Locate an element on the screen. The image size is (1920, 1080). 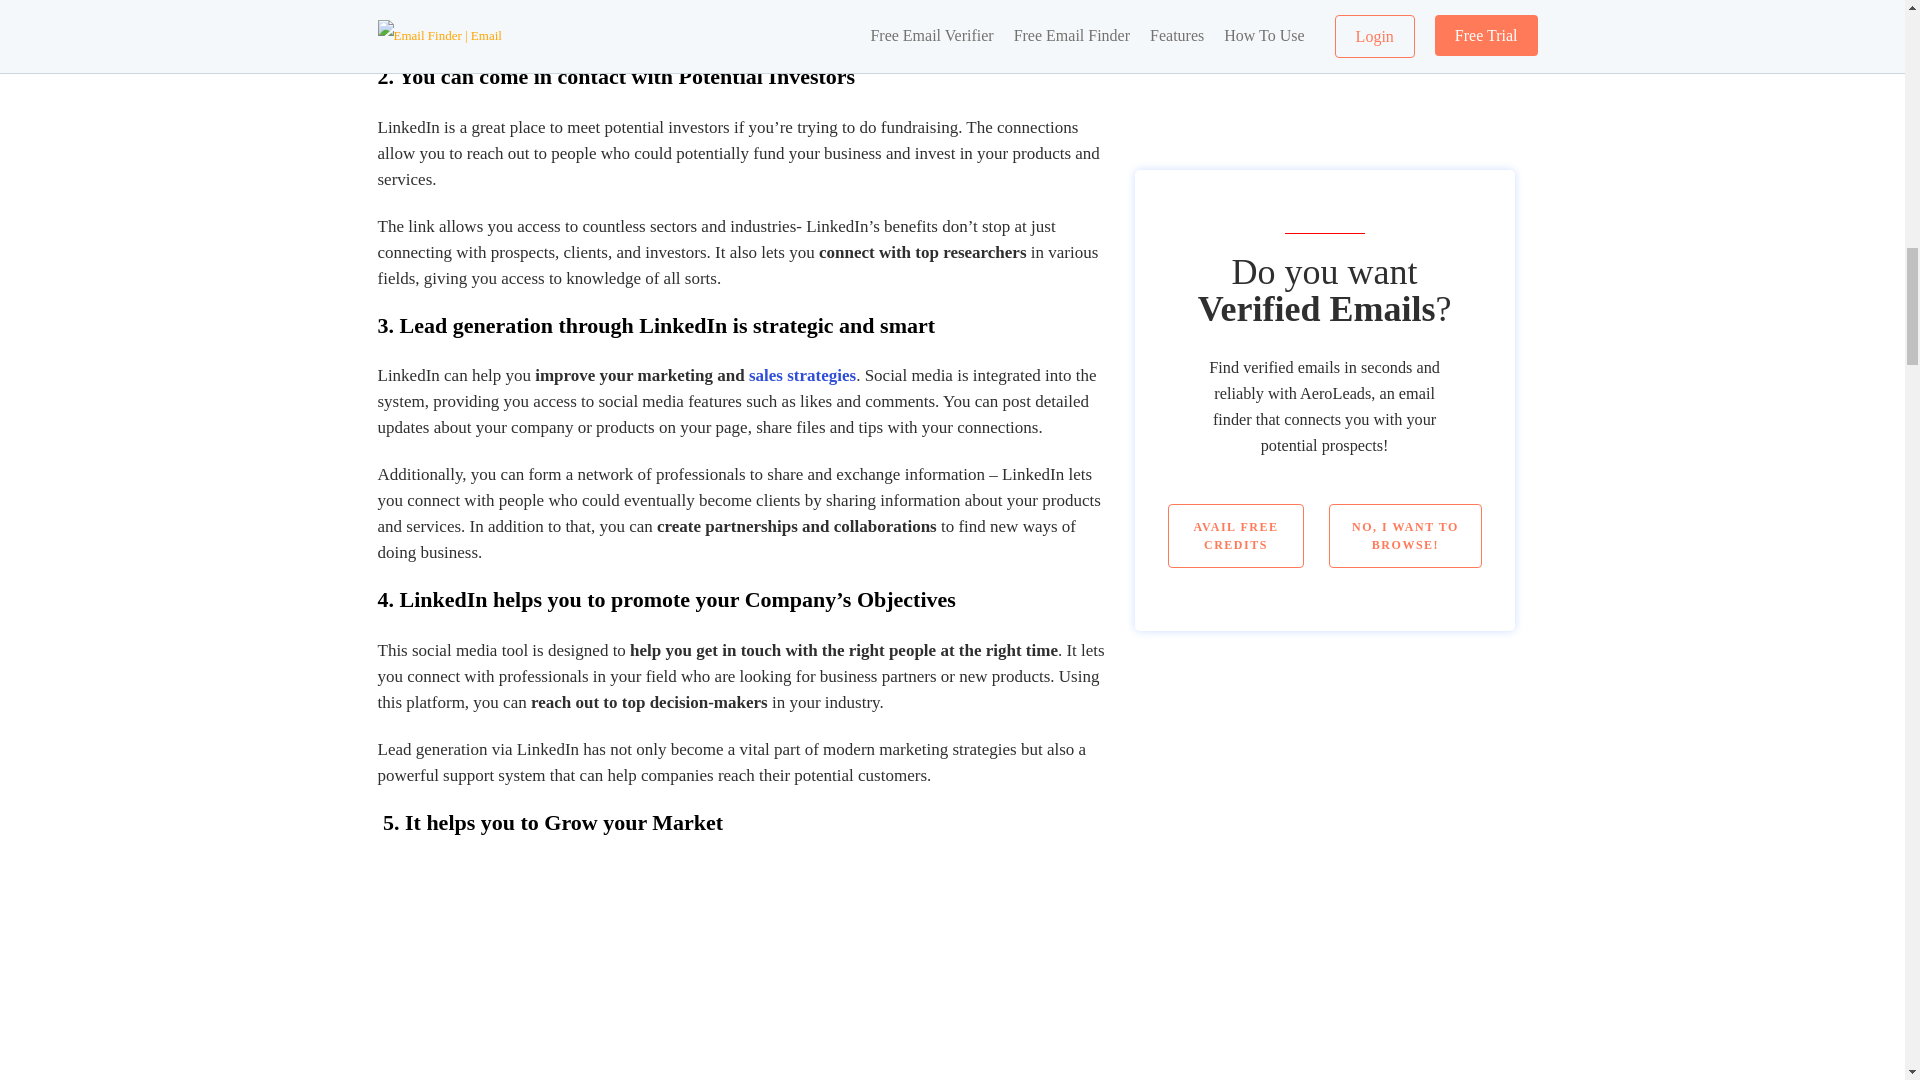
sales strategies is located at coordinates (802, 375).